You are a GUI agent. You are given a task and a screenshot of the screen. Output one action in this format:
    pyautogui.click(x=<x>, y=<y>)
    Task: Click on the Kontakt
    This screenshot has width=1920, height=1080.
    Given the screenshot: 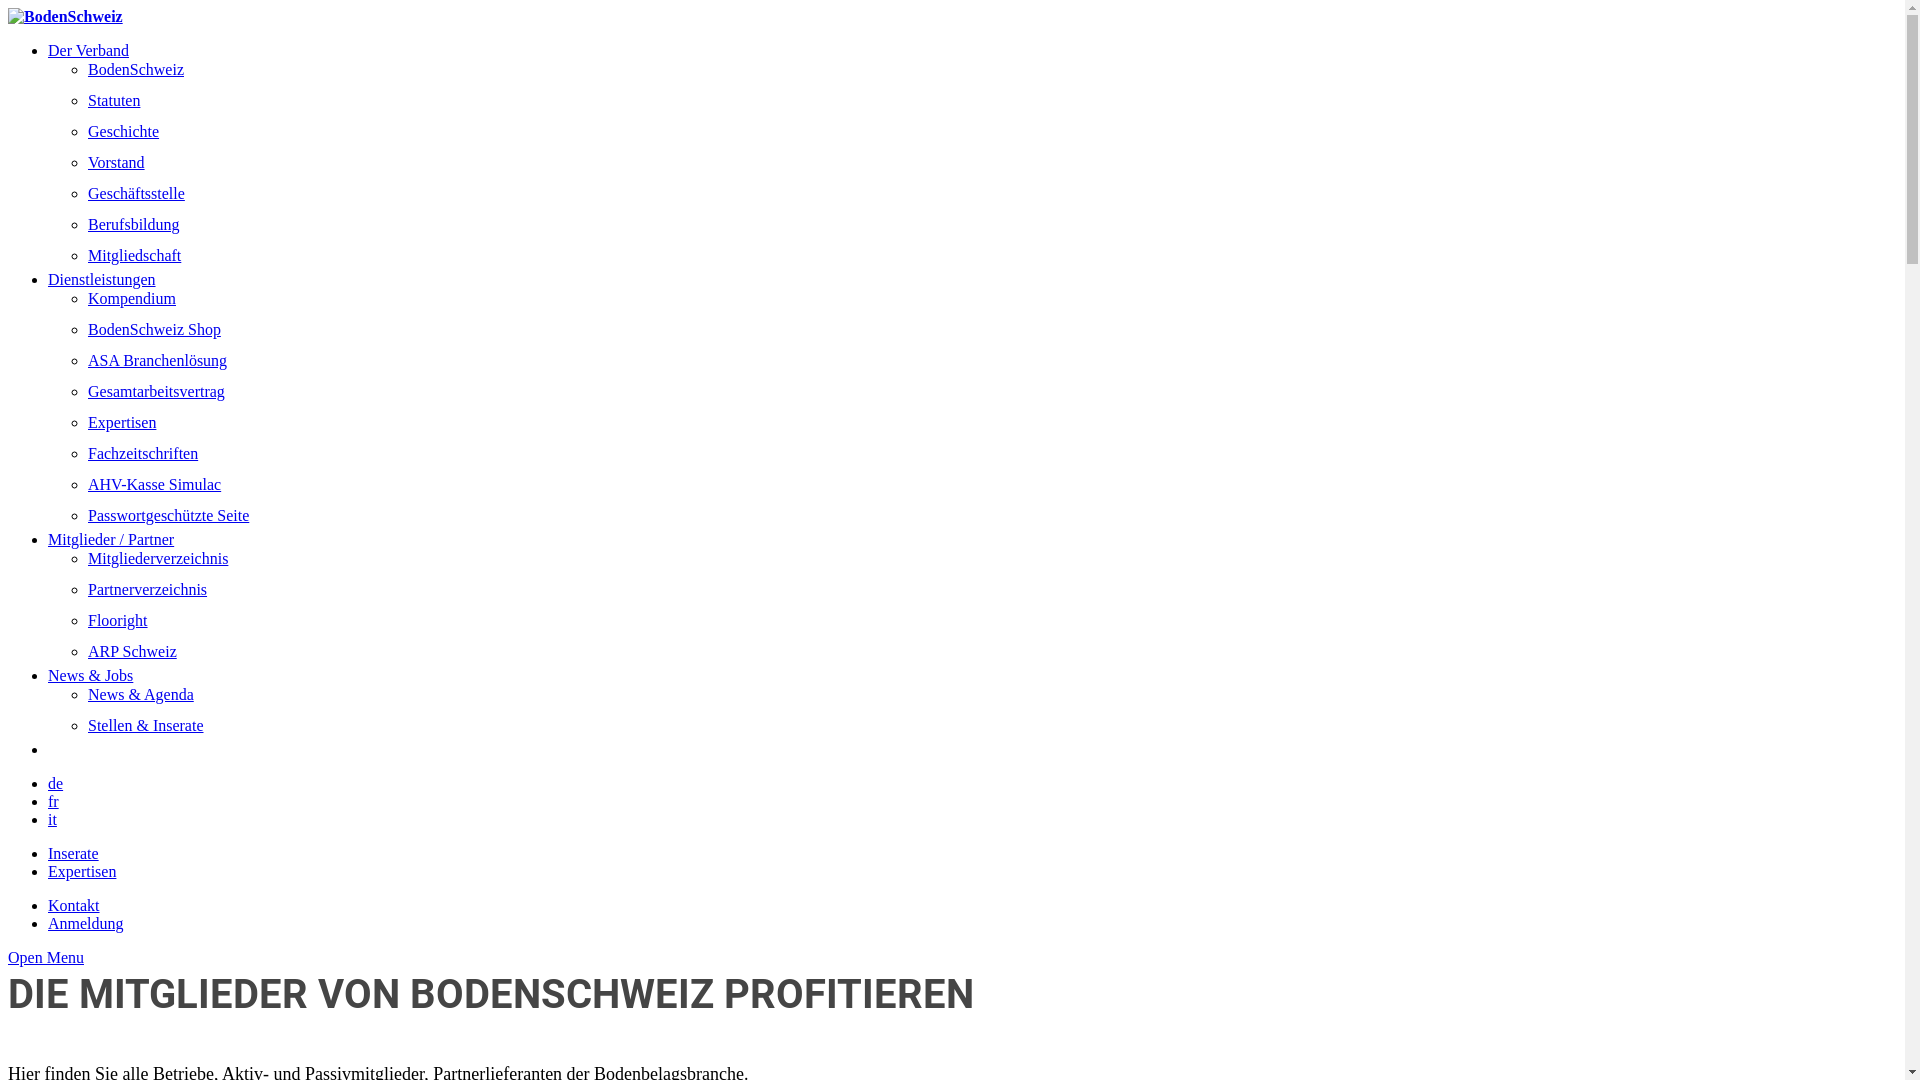 What is the action you would take?
    pyautogui.click(x=74, y=906)
    